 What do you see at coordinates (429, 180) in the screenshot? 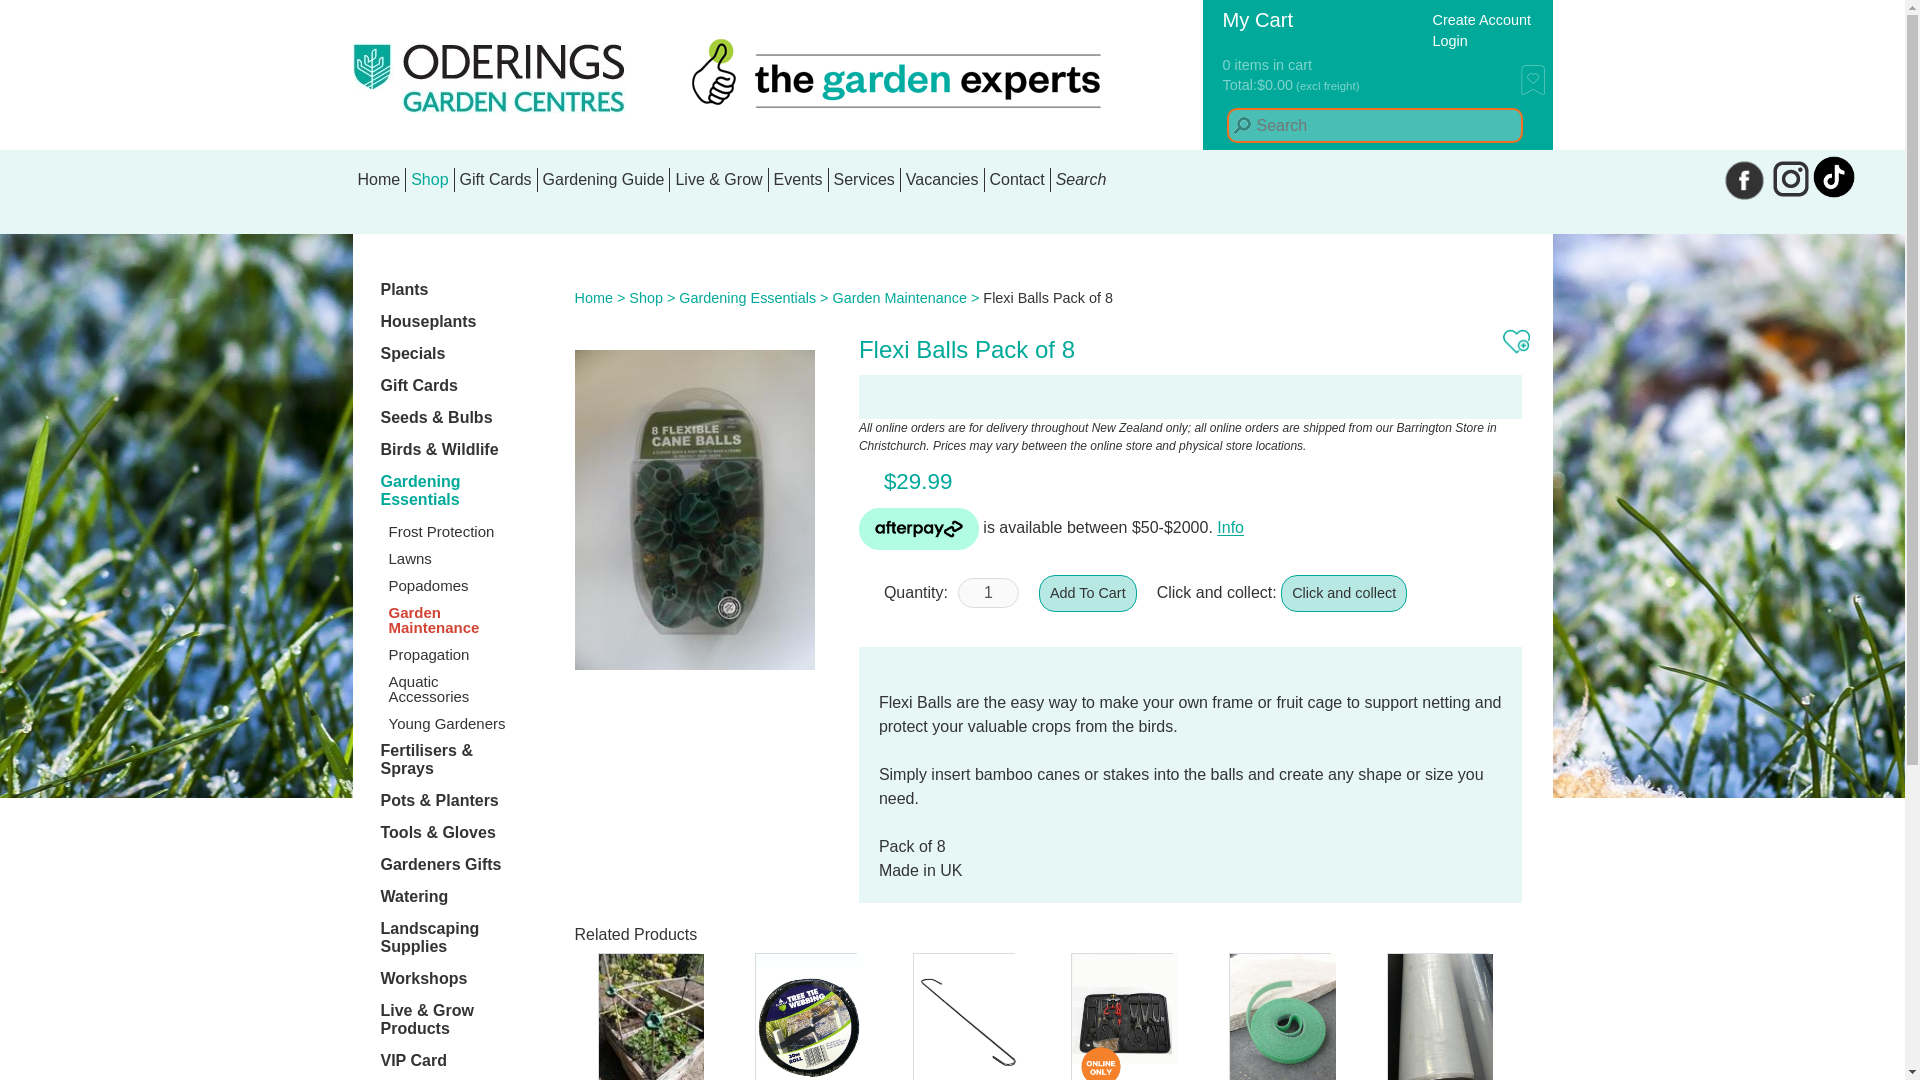
I see `Shop` at bounding box center [429, 180].